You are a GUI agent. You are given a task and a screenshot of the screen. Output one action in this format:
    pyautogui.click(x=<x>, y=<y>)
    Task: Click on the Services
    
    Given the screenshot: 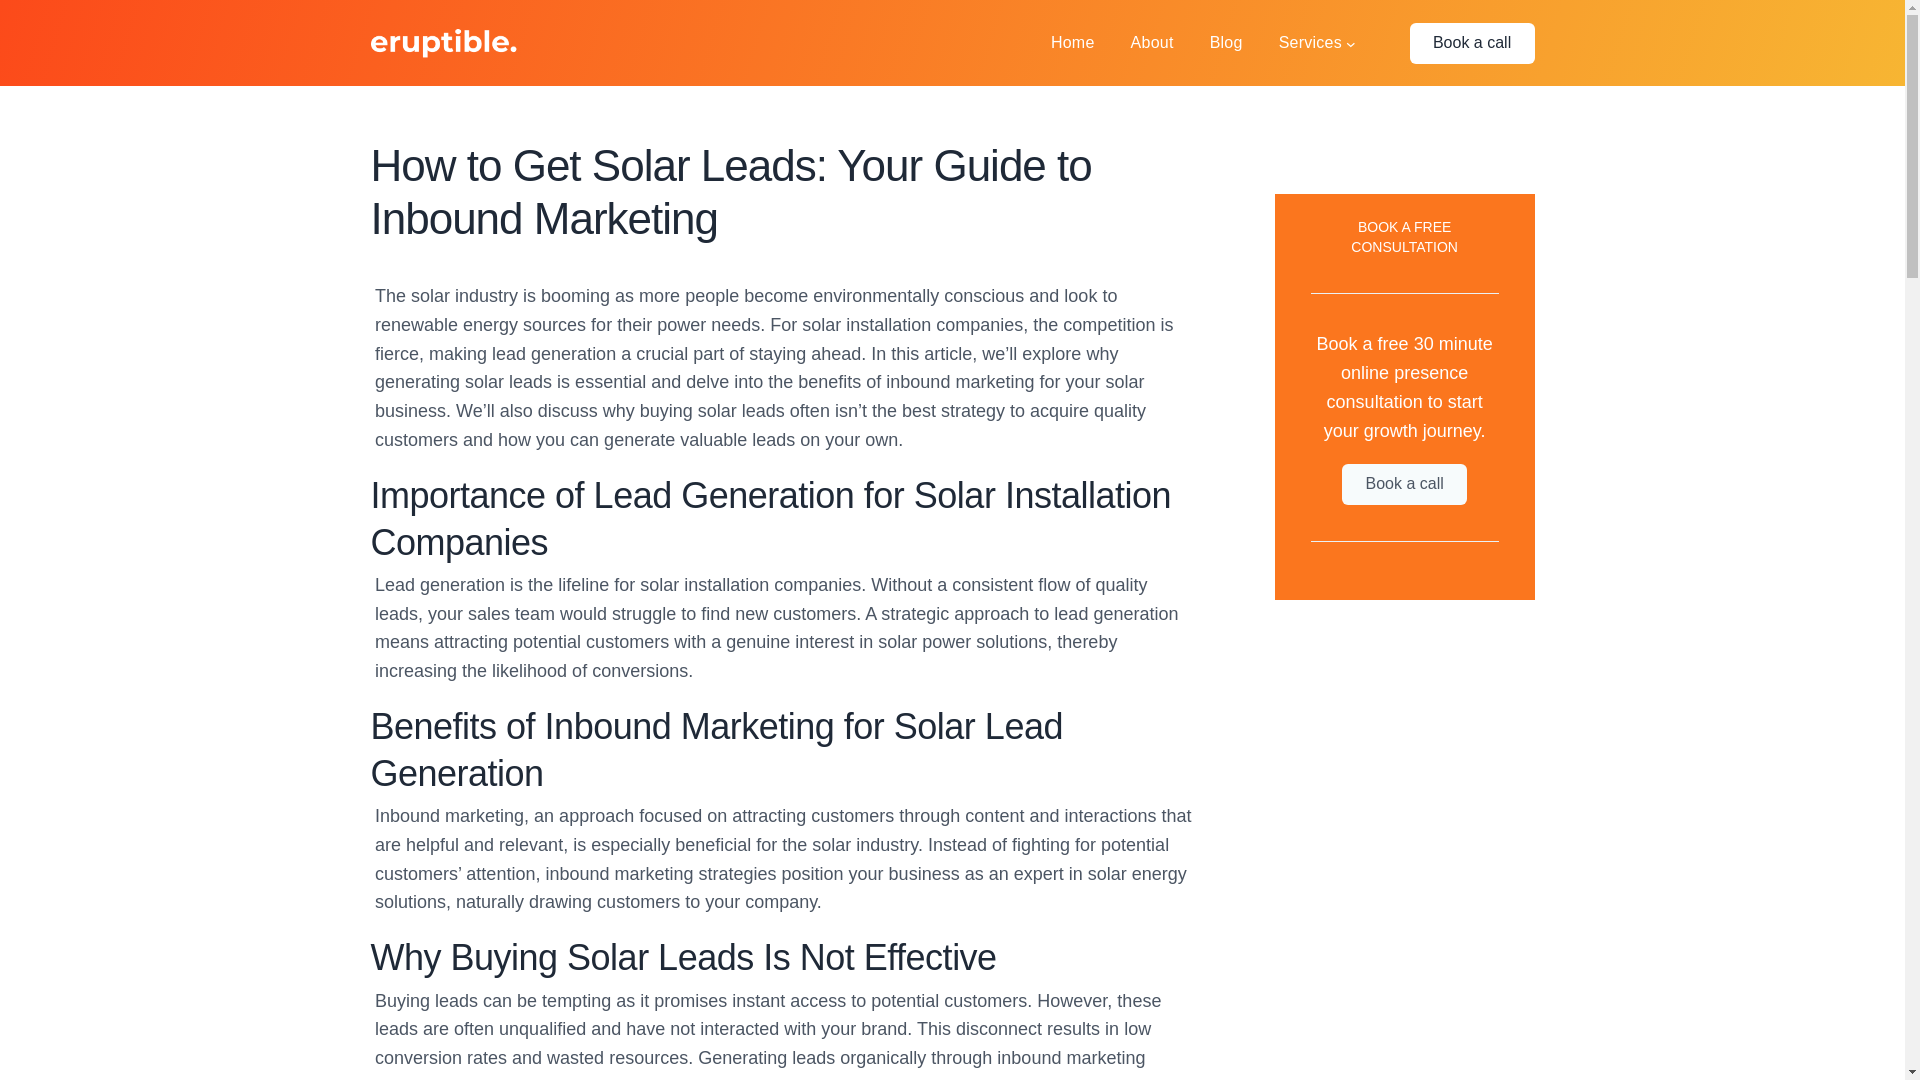 What is the action you would take?
    pyautogui.click(x=1310, y=43)
    